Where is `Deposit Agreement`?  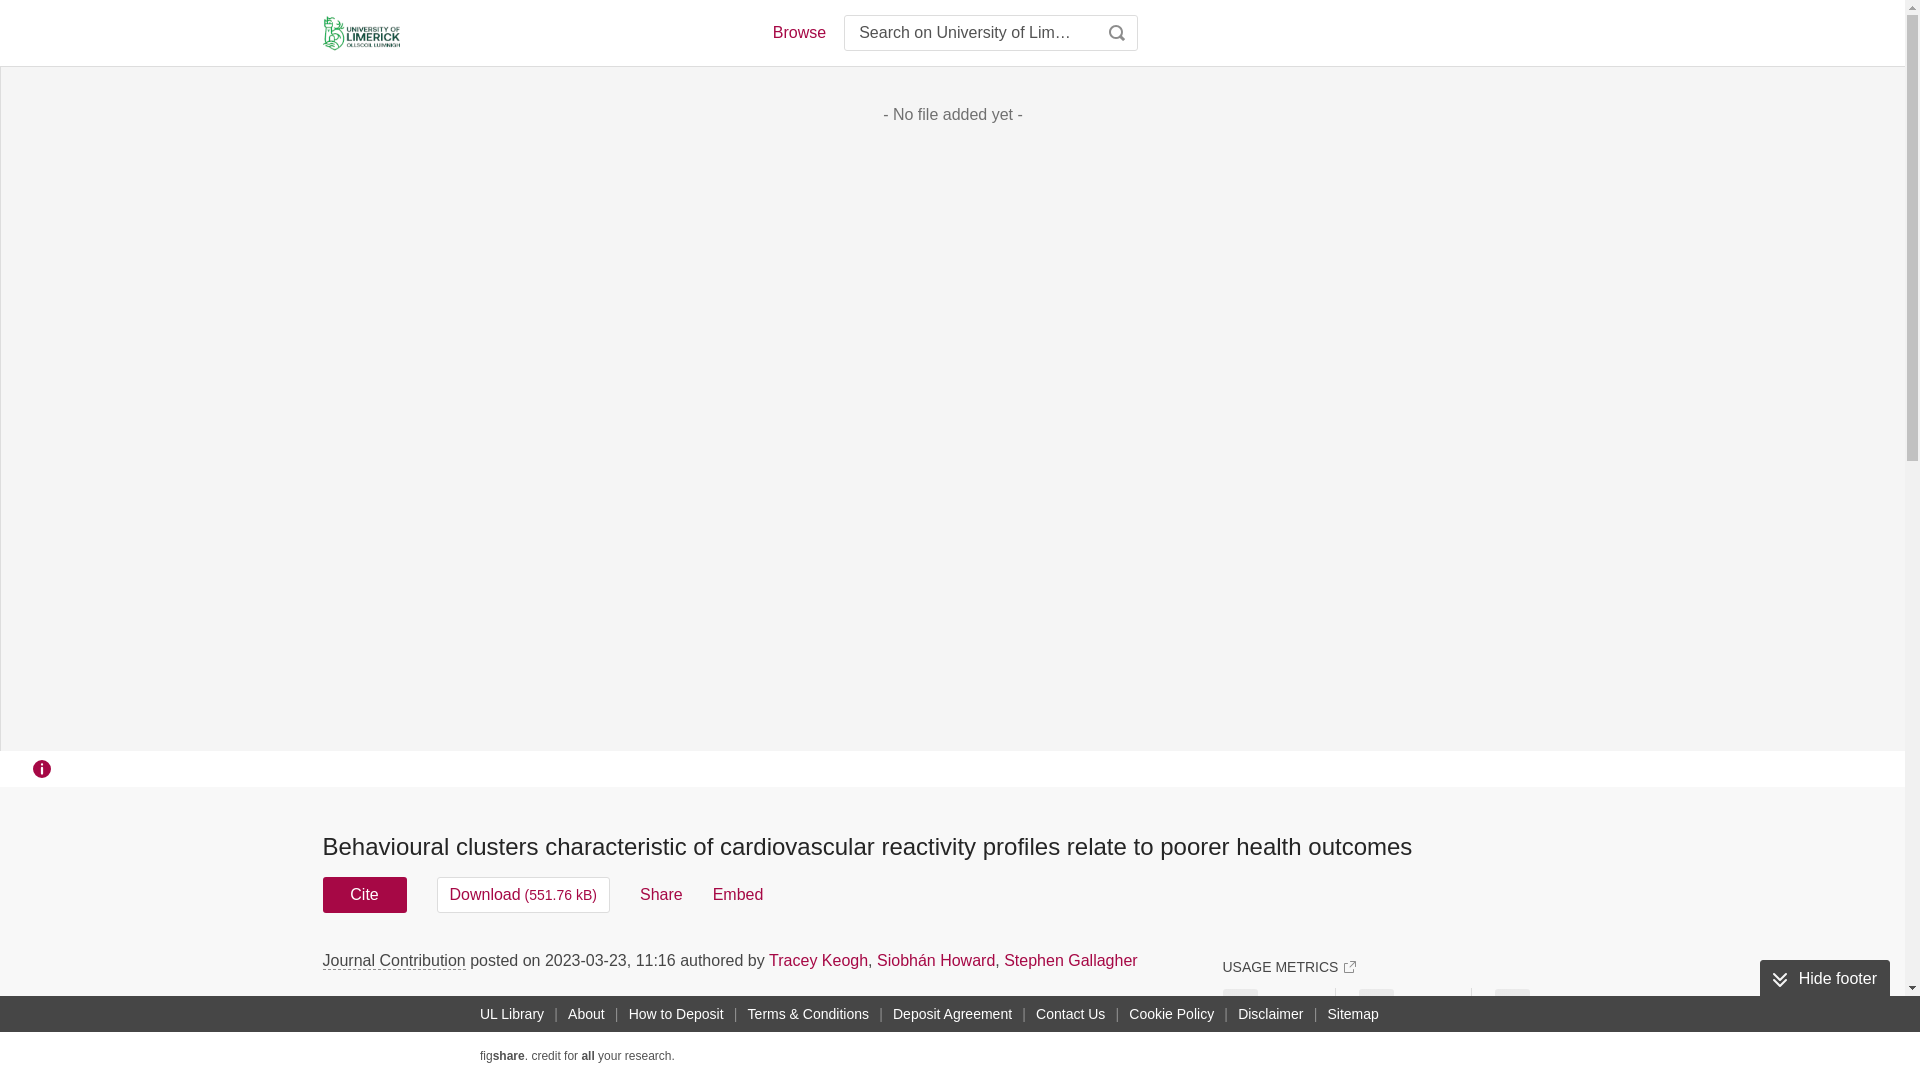
Deposit Agreement is located at coordinates (952, 1014).